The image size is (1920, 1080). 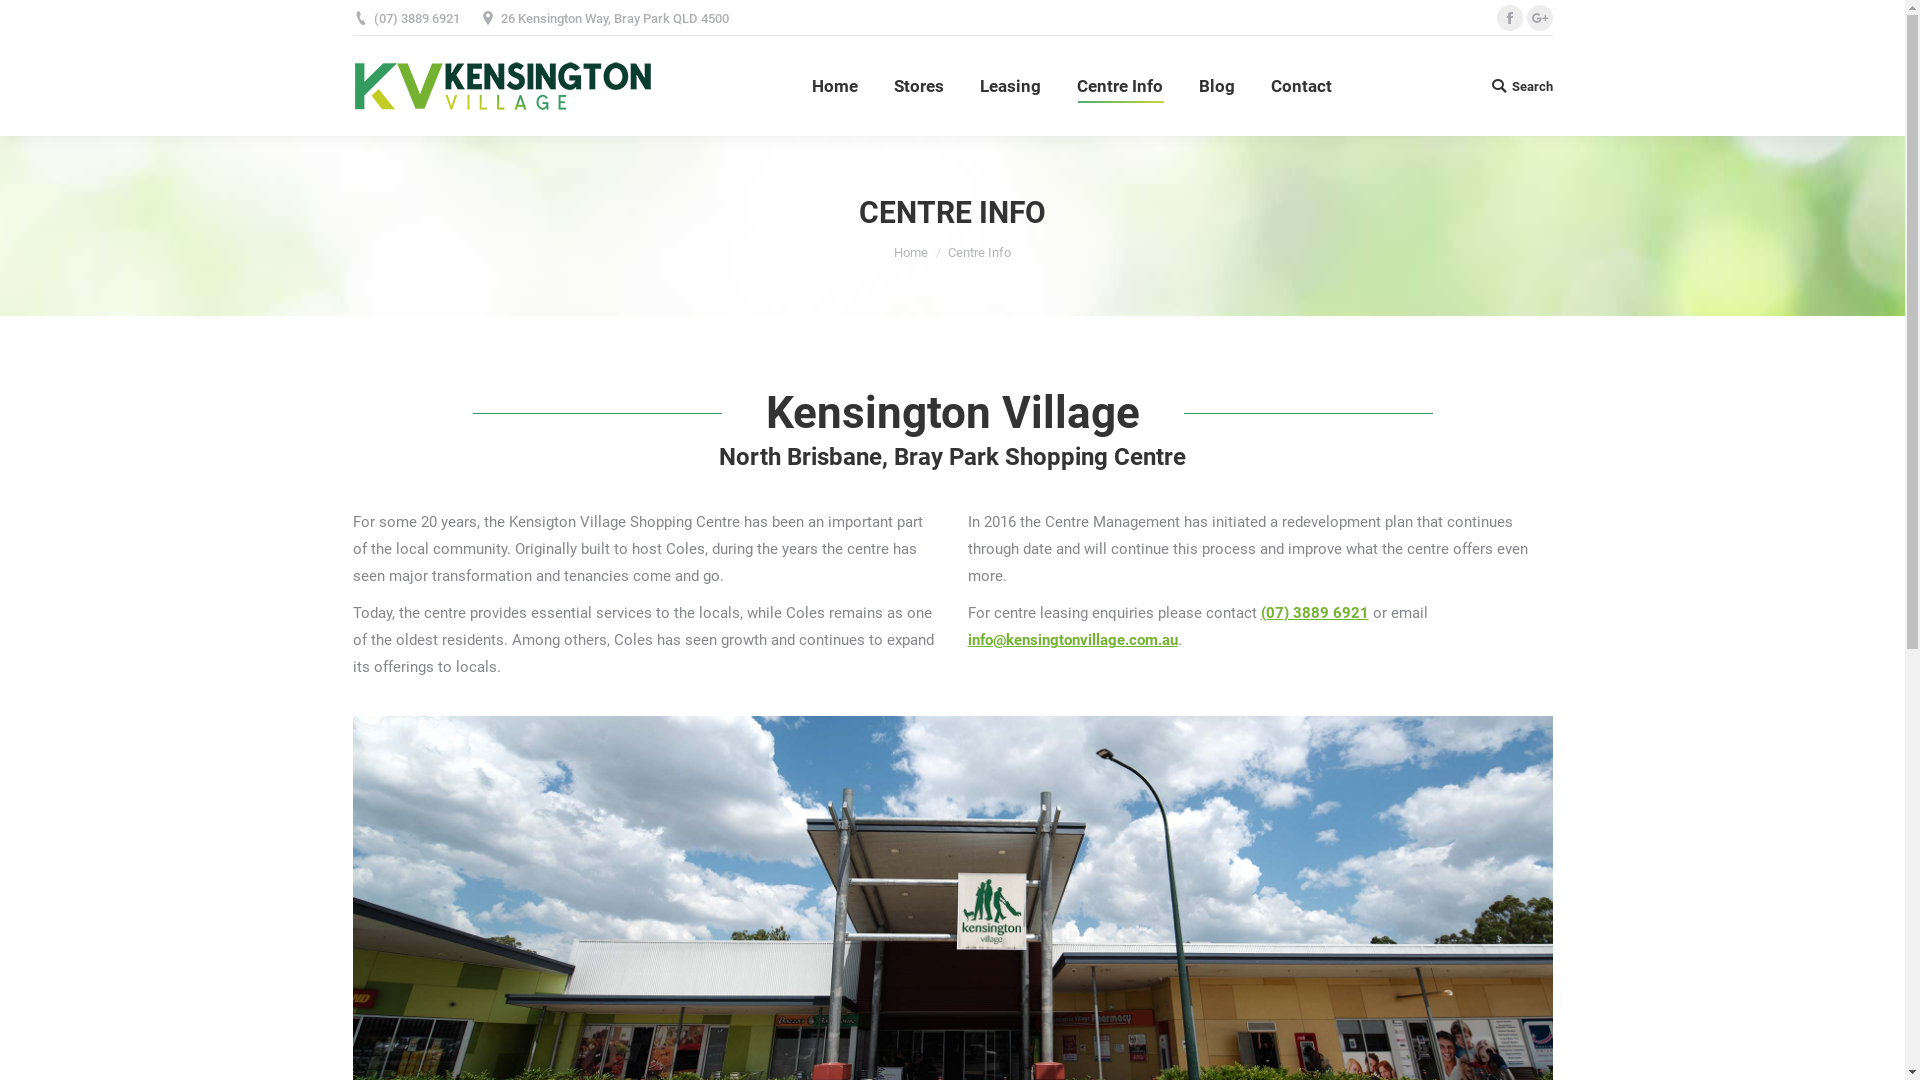 What do you see at coordinates (1314, 613) in the screenshot?
I see `(07) 3889 6921` at bounding box center [1314, 613].